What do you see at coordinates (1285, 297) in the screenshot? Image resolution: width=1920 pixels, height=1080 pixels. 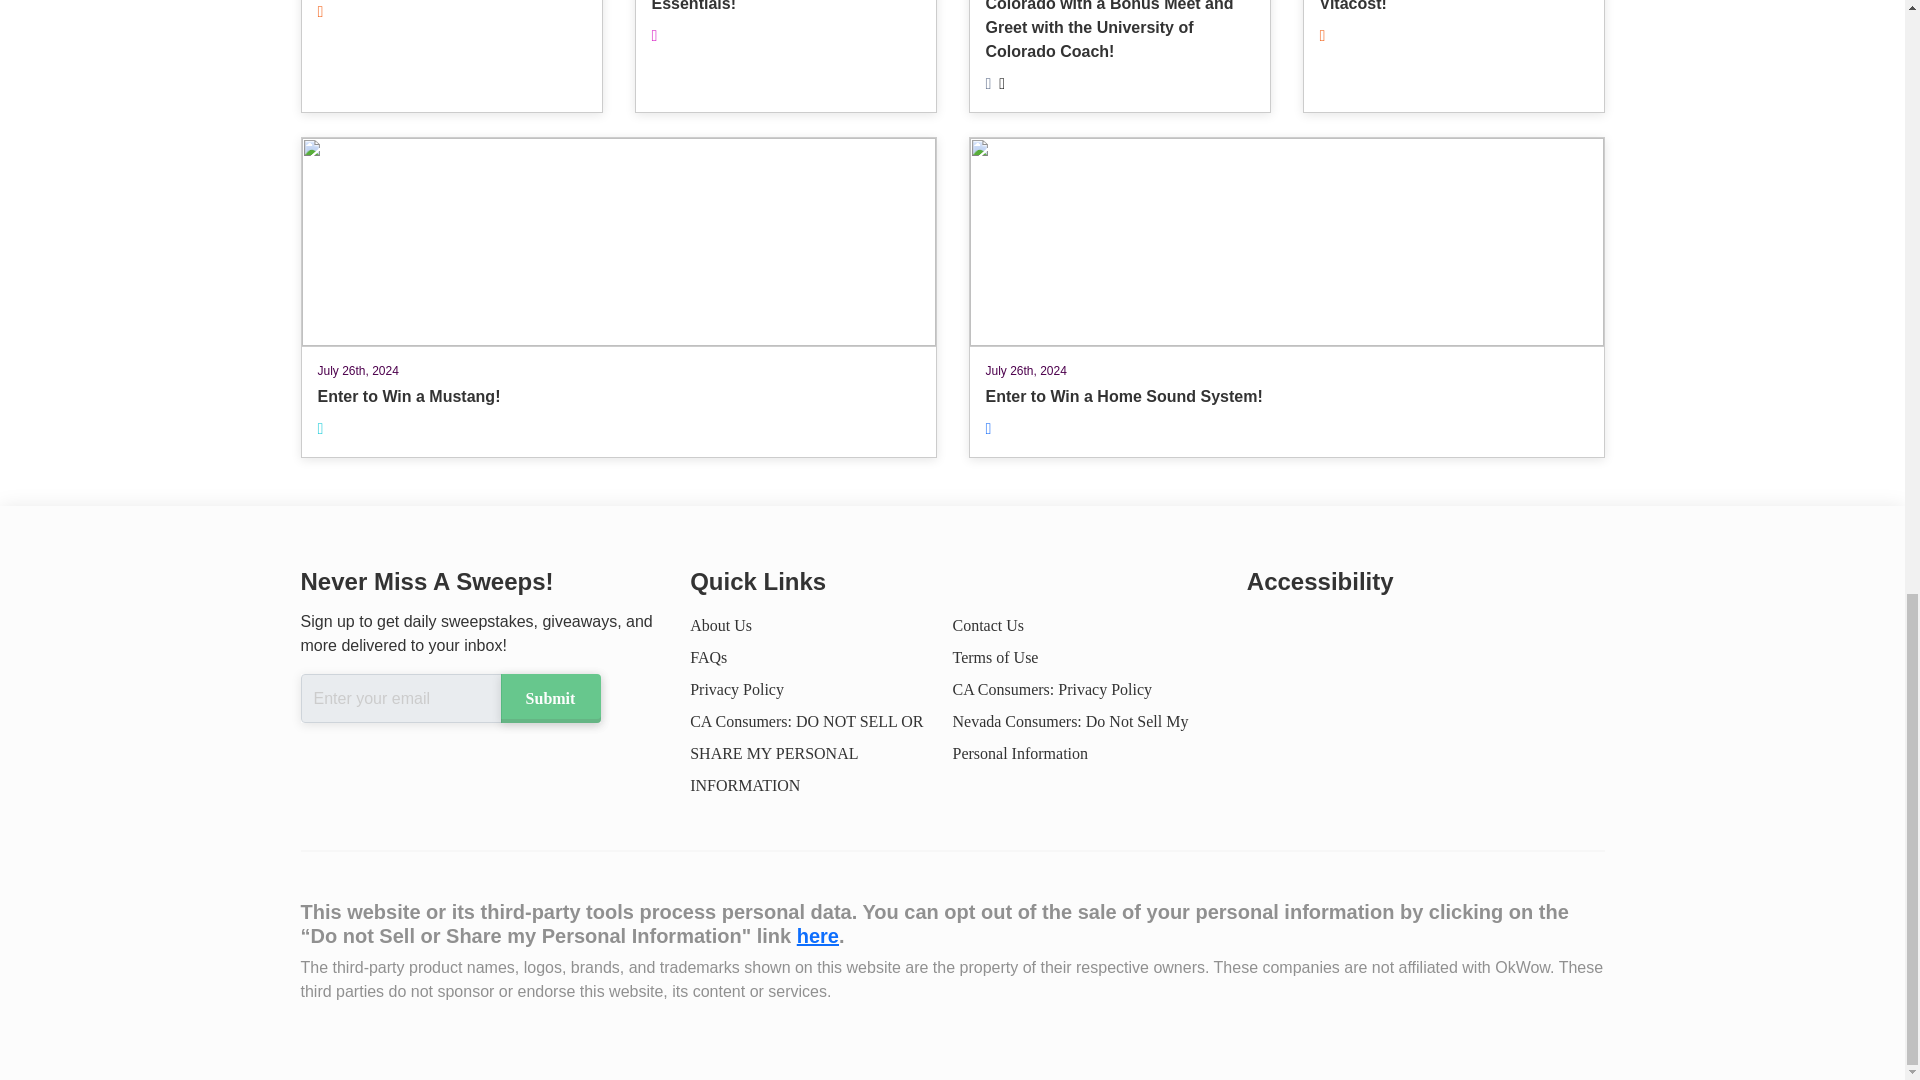 I see `Terms of Use` at bounding box center [1285, 297].